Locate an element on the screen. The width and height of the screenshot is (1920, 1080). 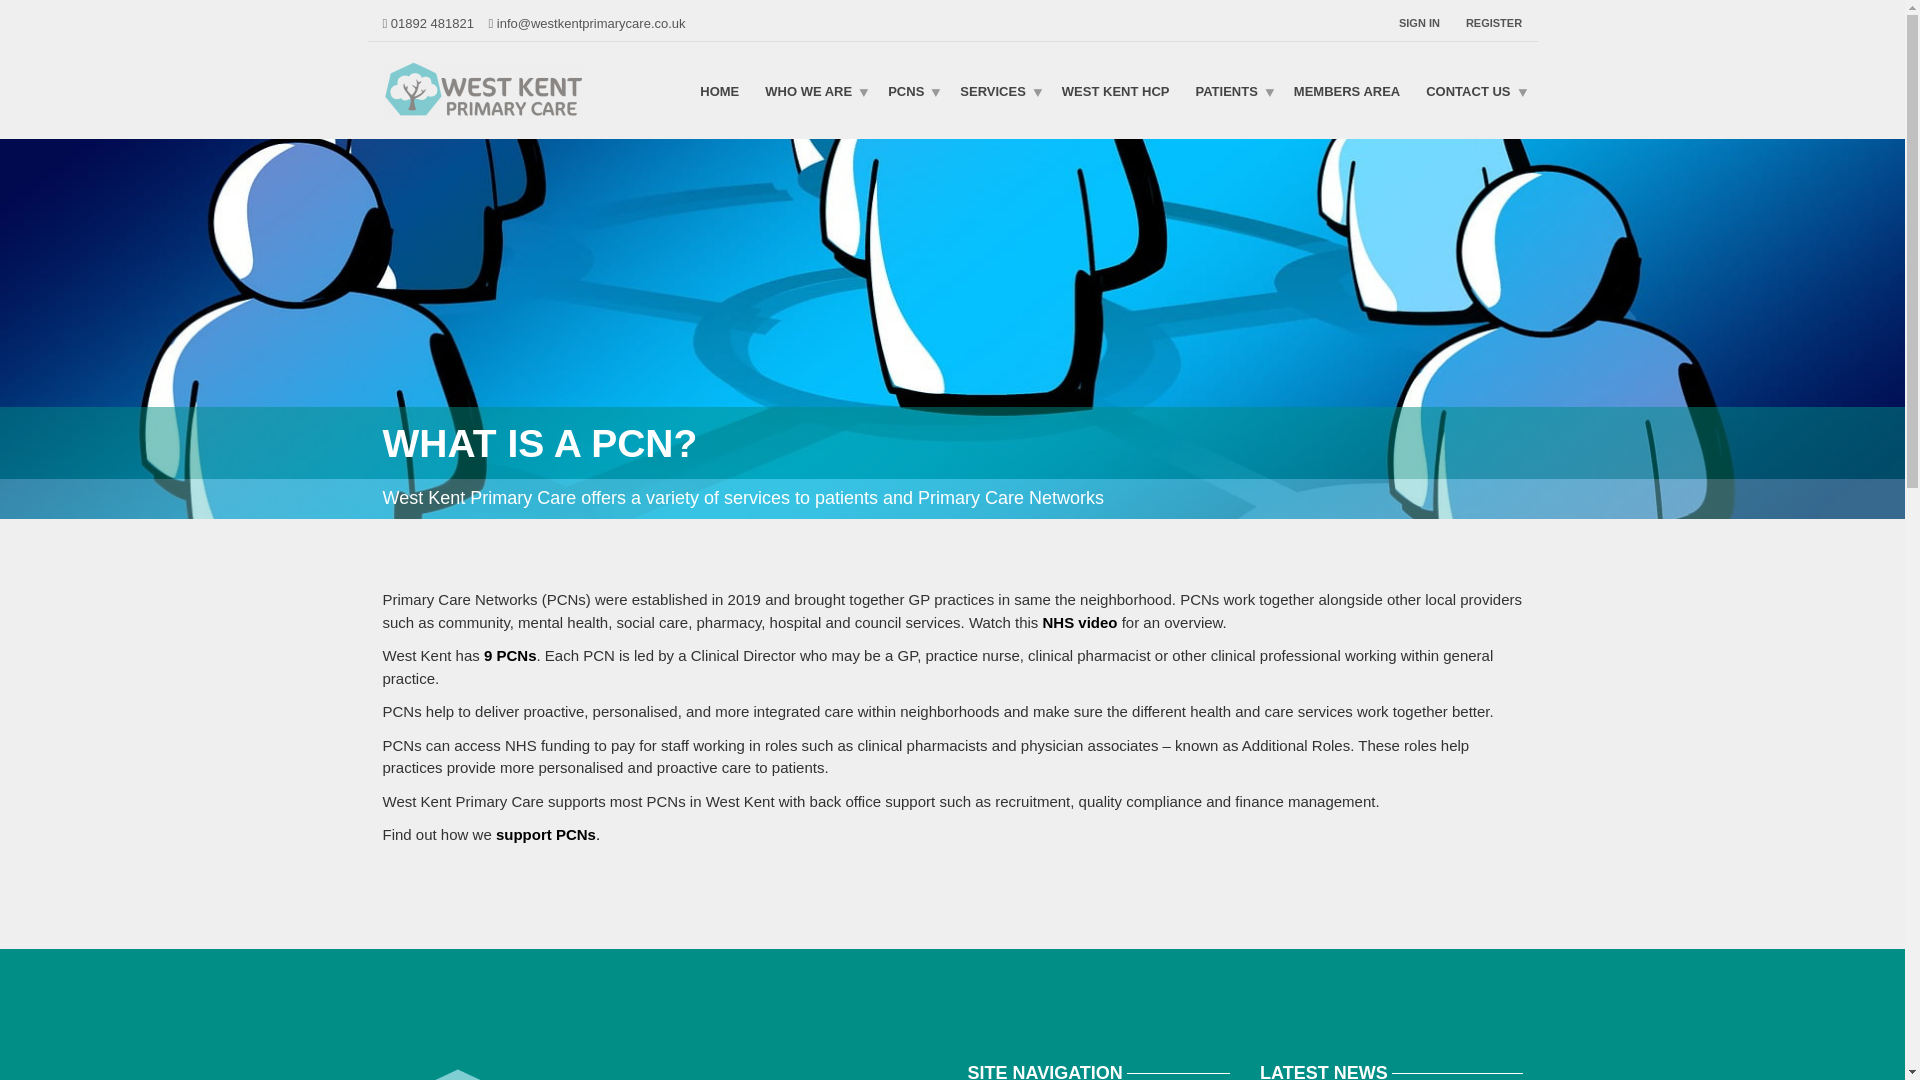
SERVICES is located at coordinates (997, 90).